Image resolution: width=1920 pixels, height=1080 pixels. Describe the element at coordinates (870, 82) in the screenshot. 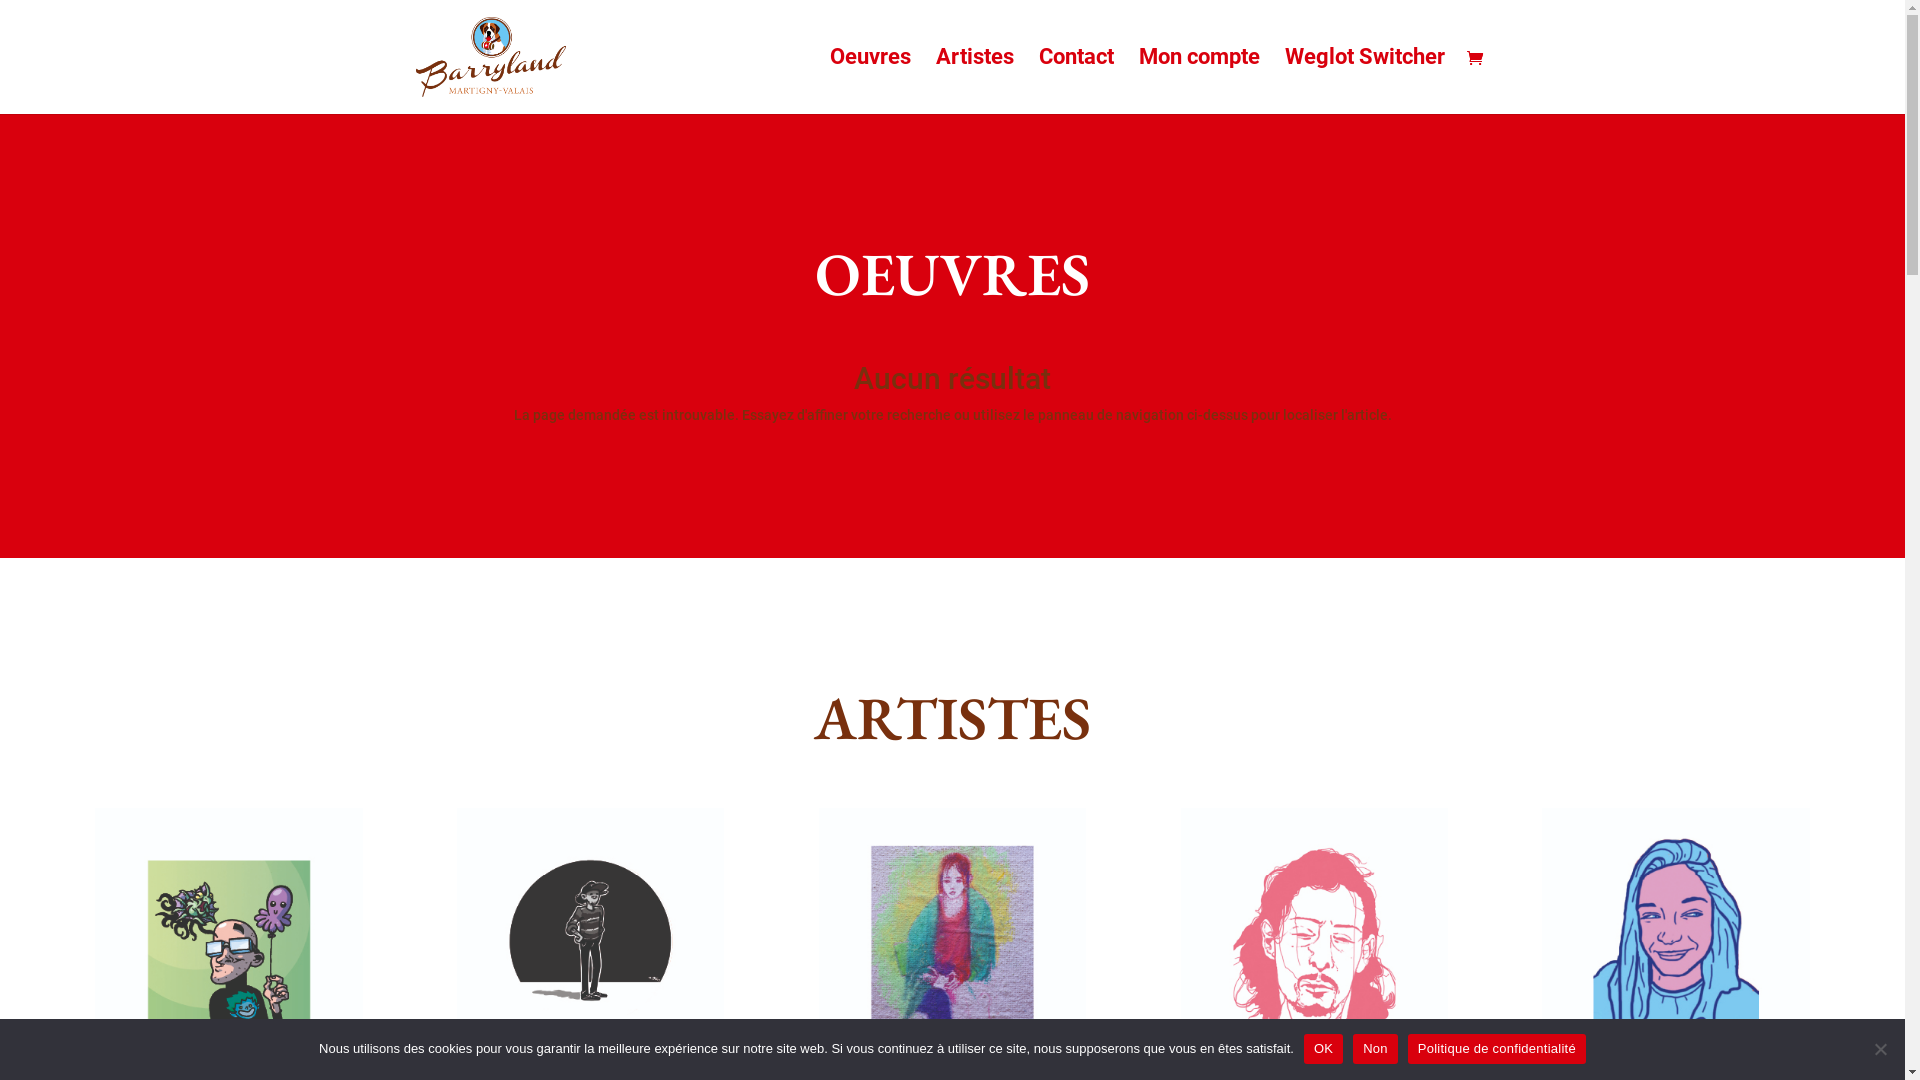

I see `Oeuvres` at that location.